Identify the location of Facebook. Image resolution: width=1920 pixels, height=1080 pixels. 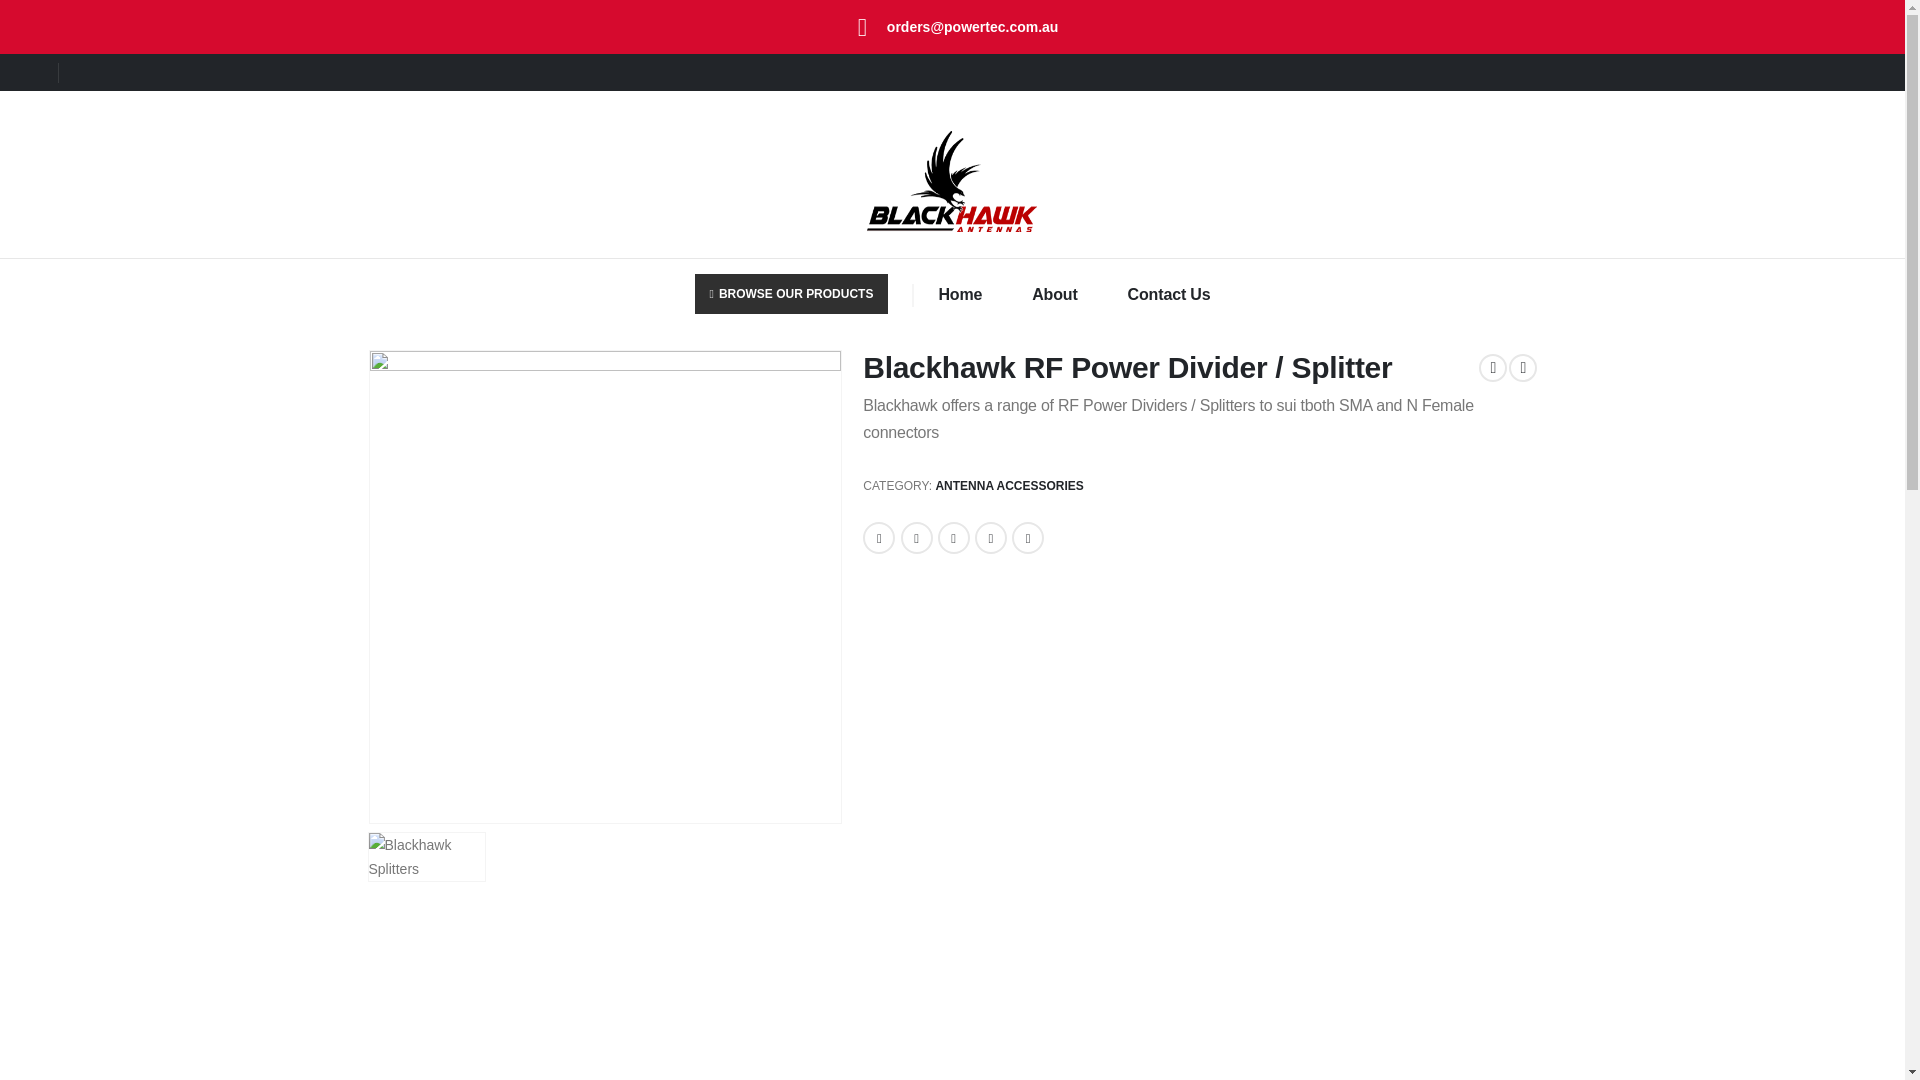
(878, 538).